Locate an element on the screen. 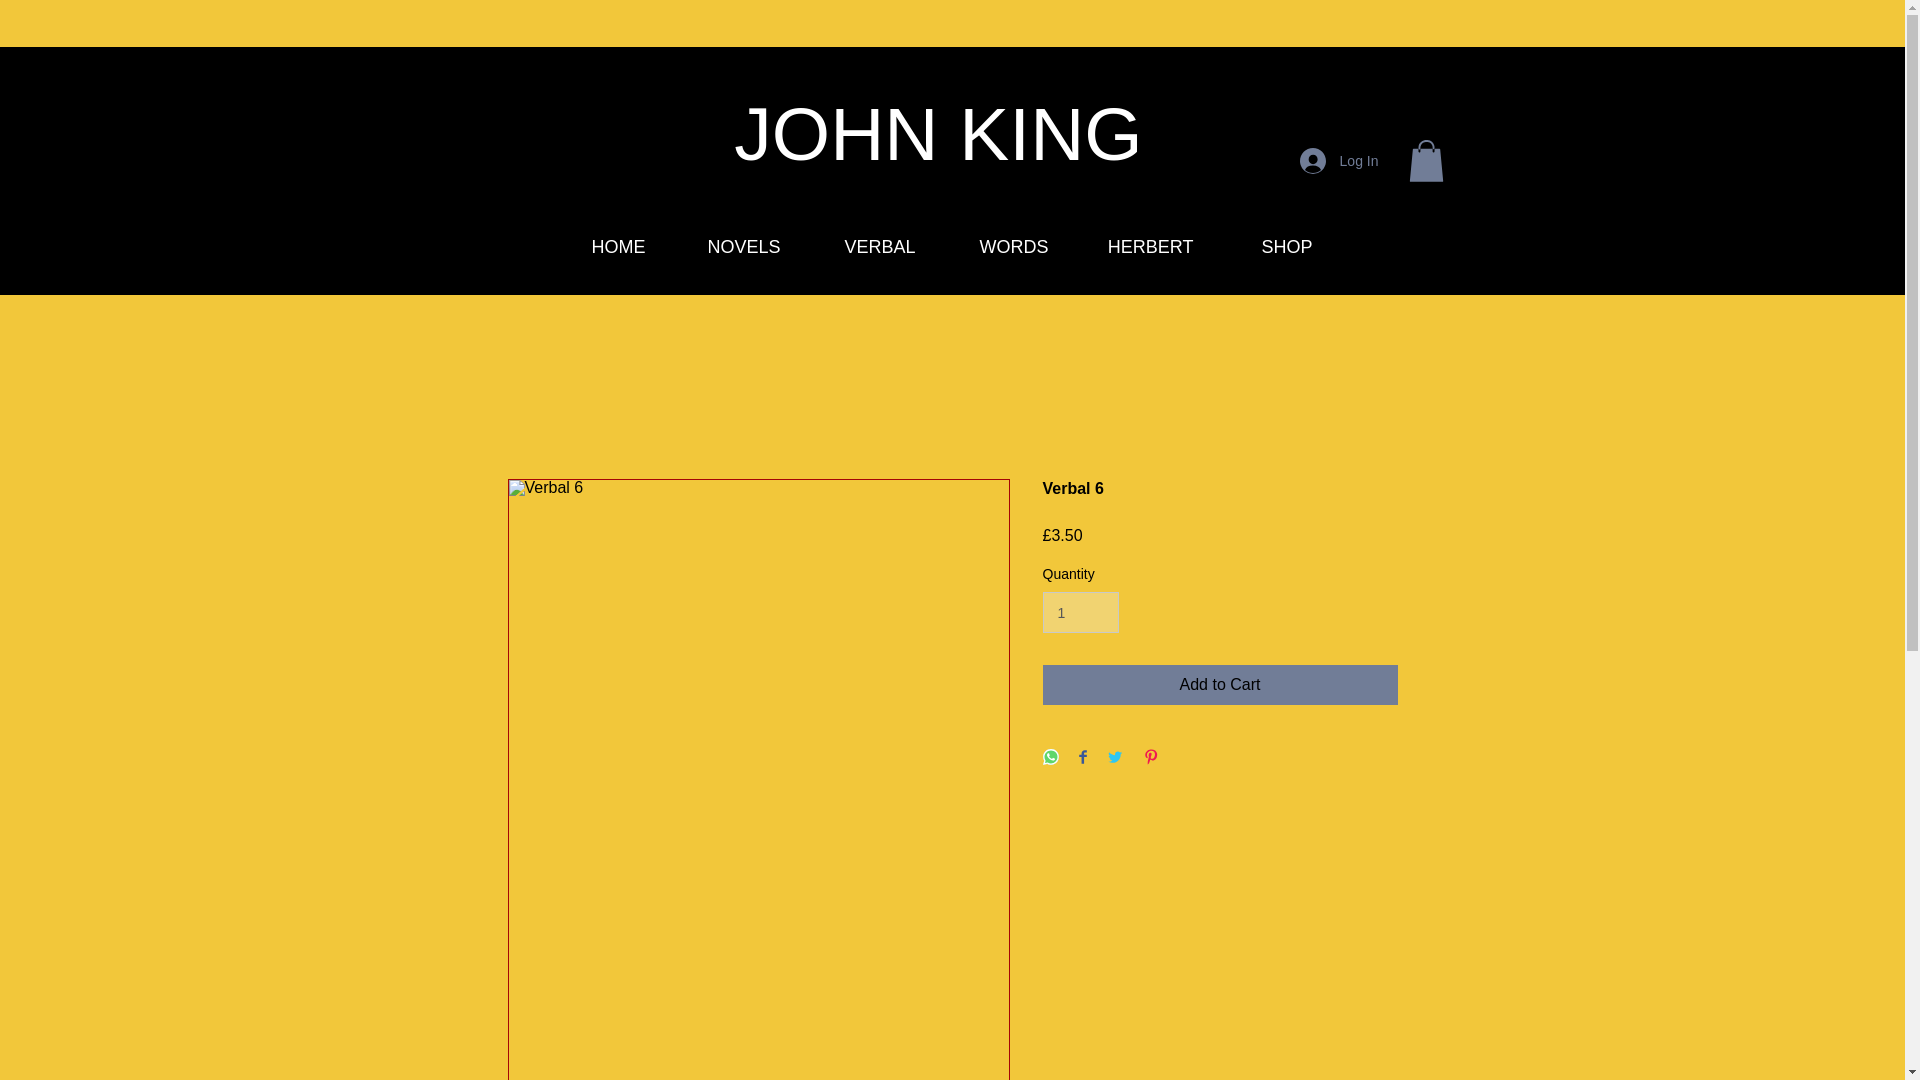  SHOP is located at coordinates (1266, 246).